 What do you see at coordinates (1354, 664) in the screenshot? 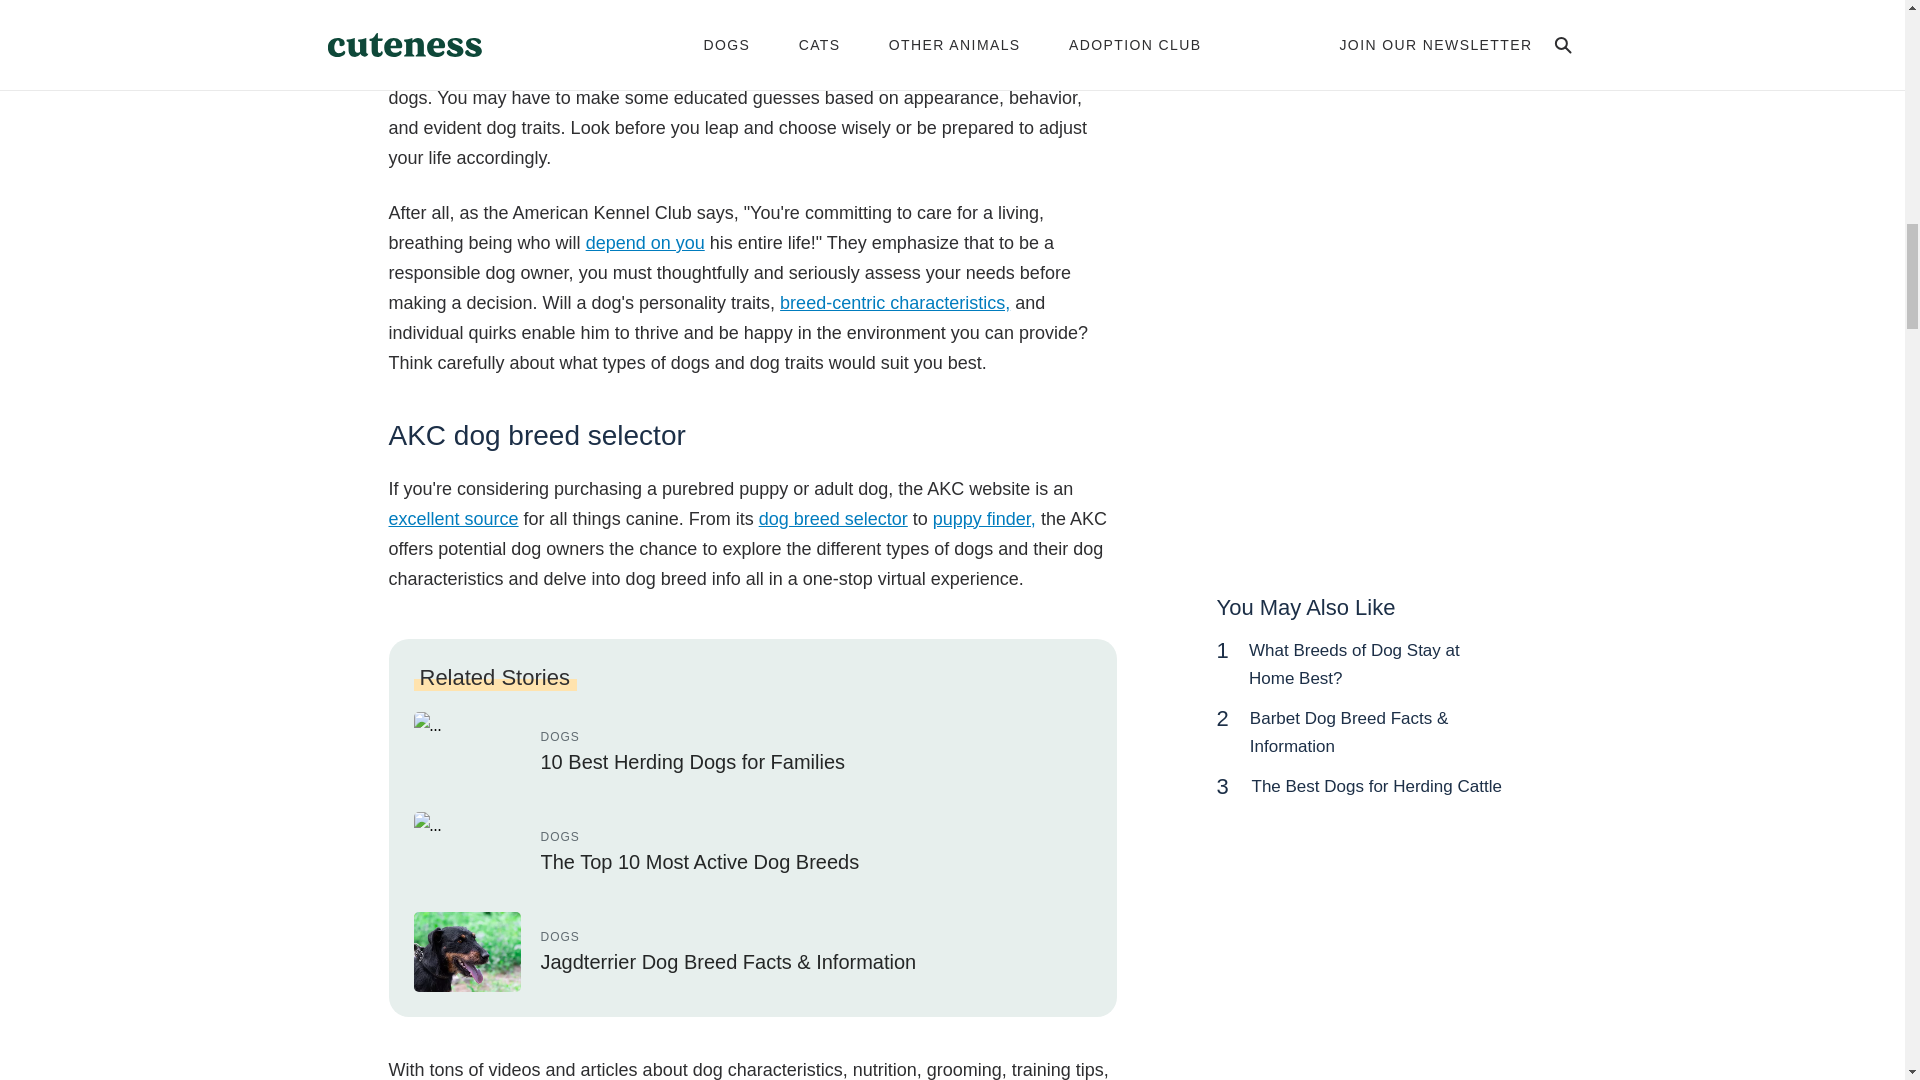
I see `What Breeds of Dog Stay at Home Best?` at bounding box center [1354, 664].